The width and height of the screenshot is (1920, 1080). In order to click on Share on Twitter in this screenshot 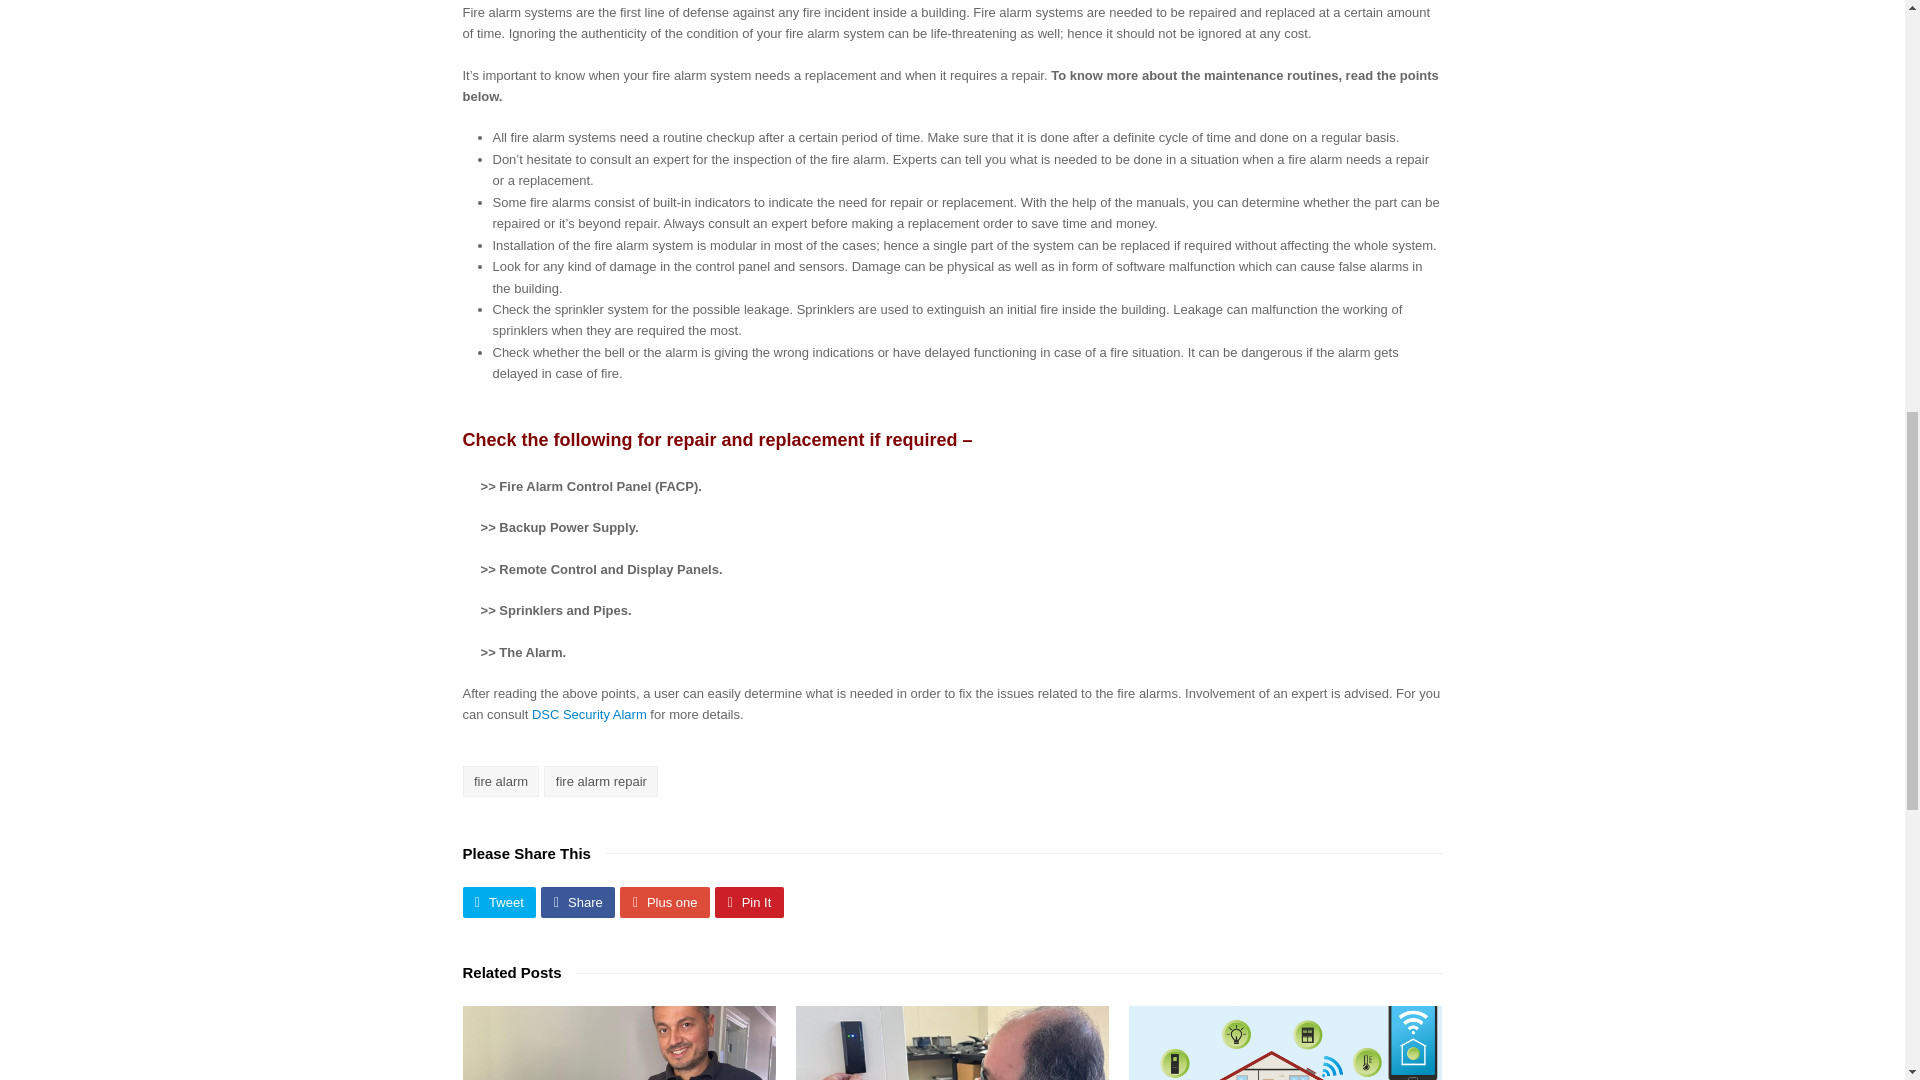, I will do `click(498, 902)`.